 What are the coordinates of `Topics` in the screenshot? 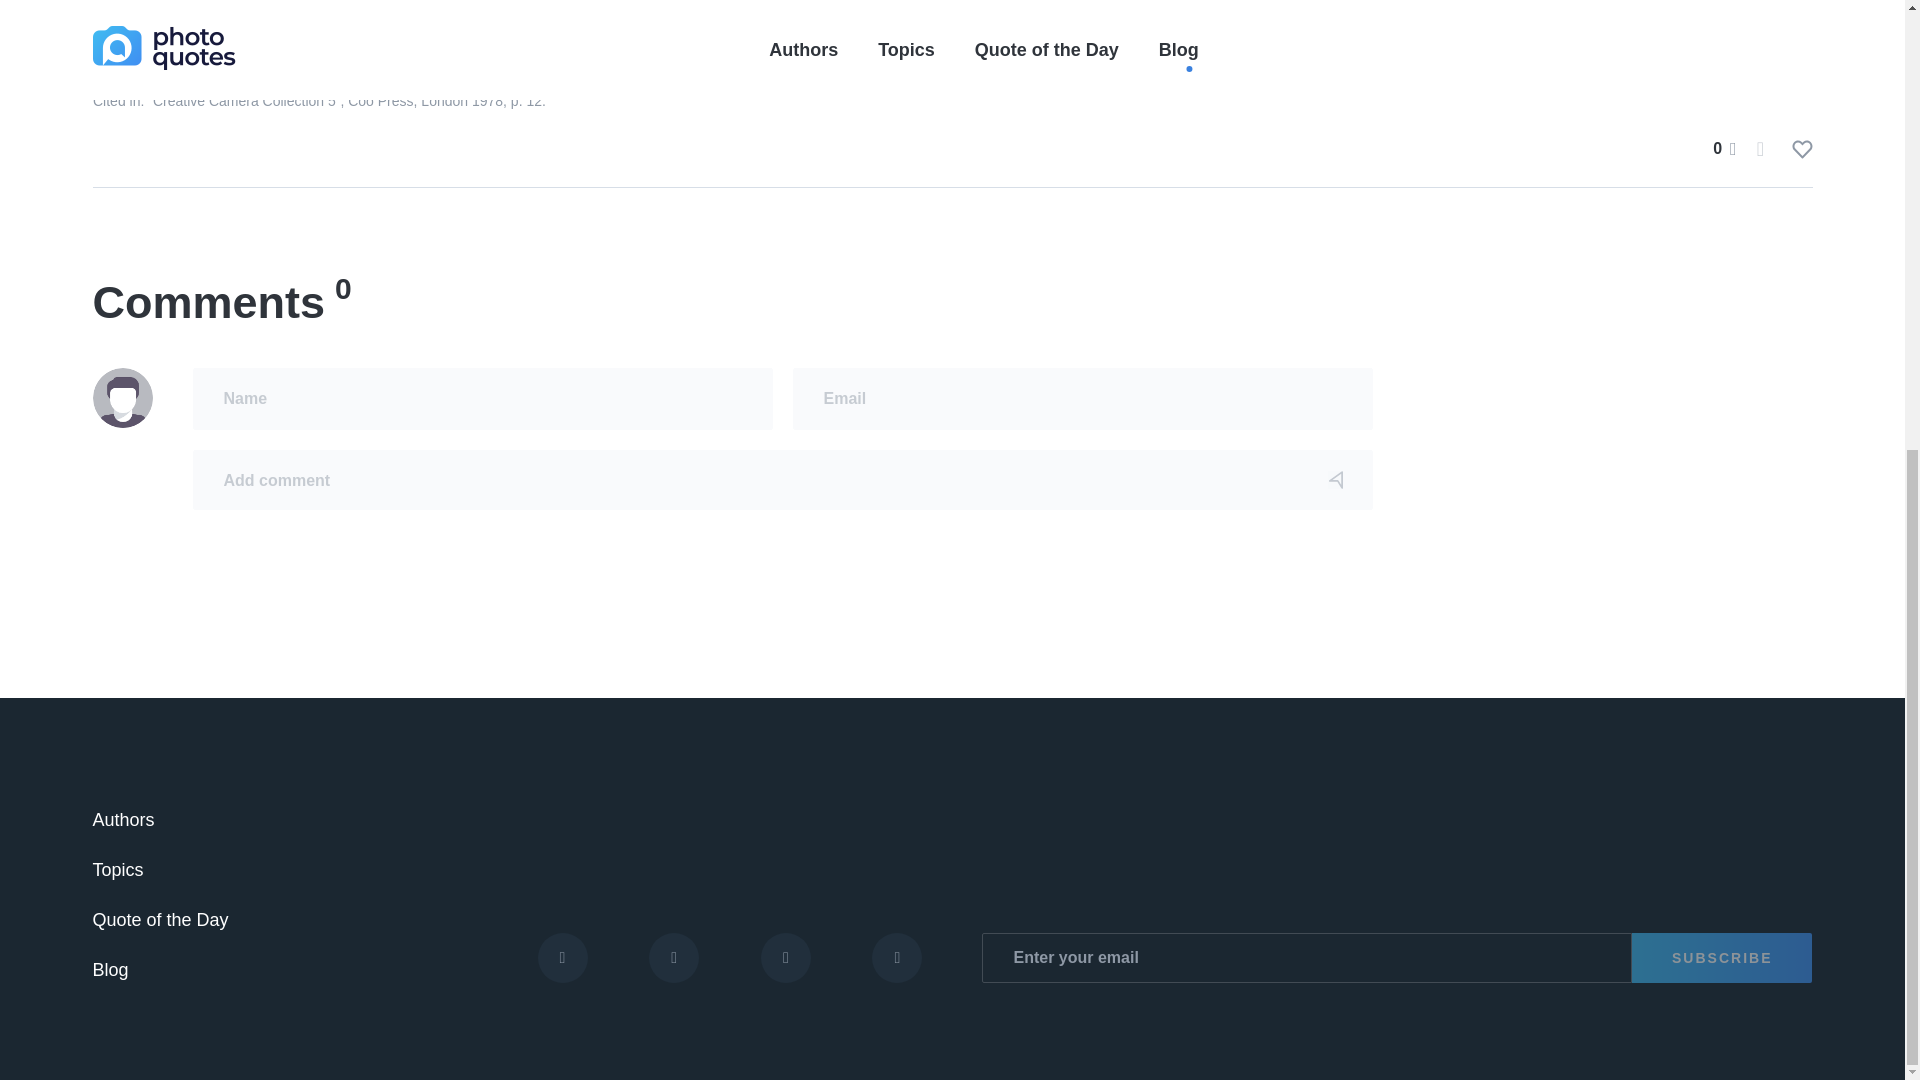 It's located at (117, 870).